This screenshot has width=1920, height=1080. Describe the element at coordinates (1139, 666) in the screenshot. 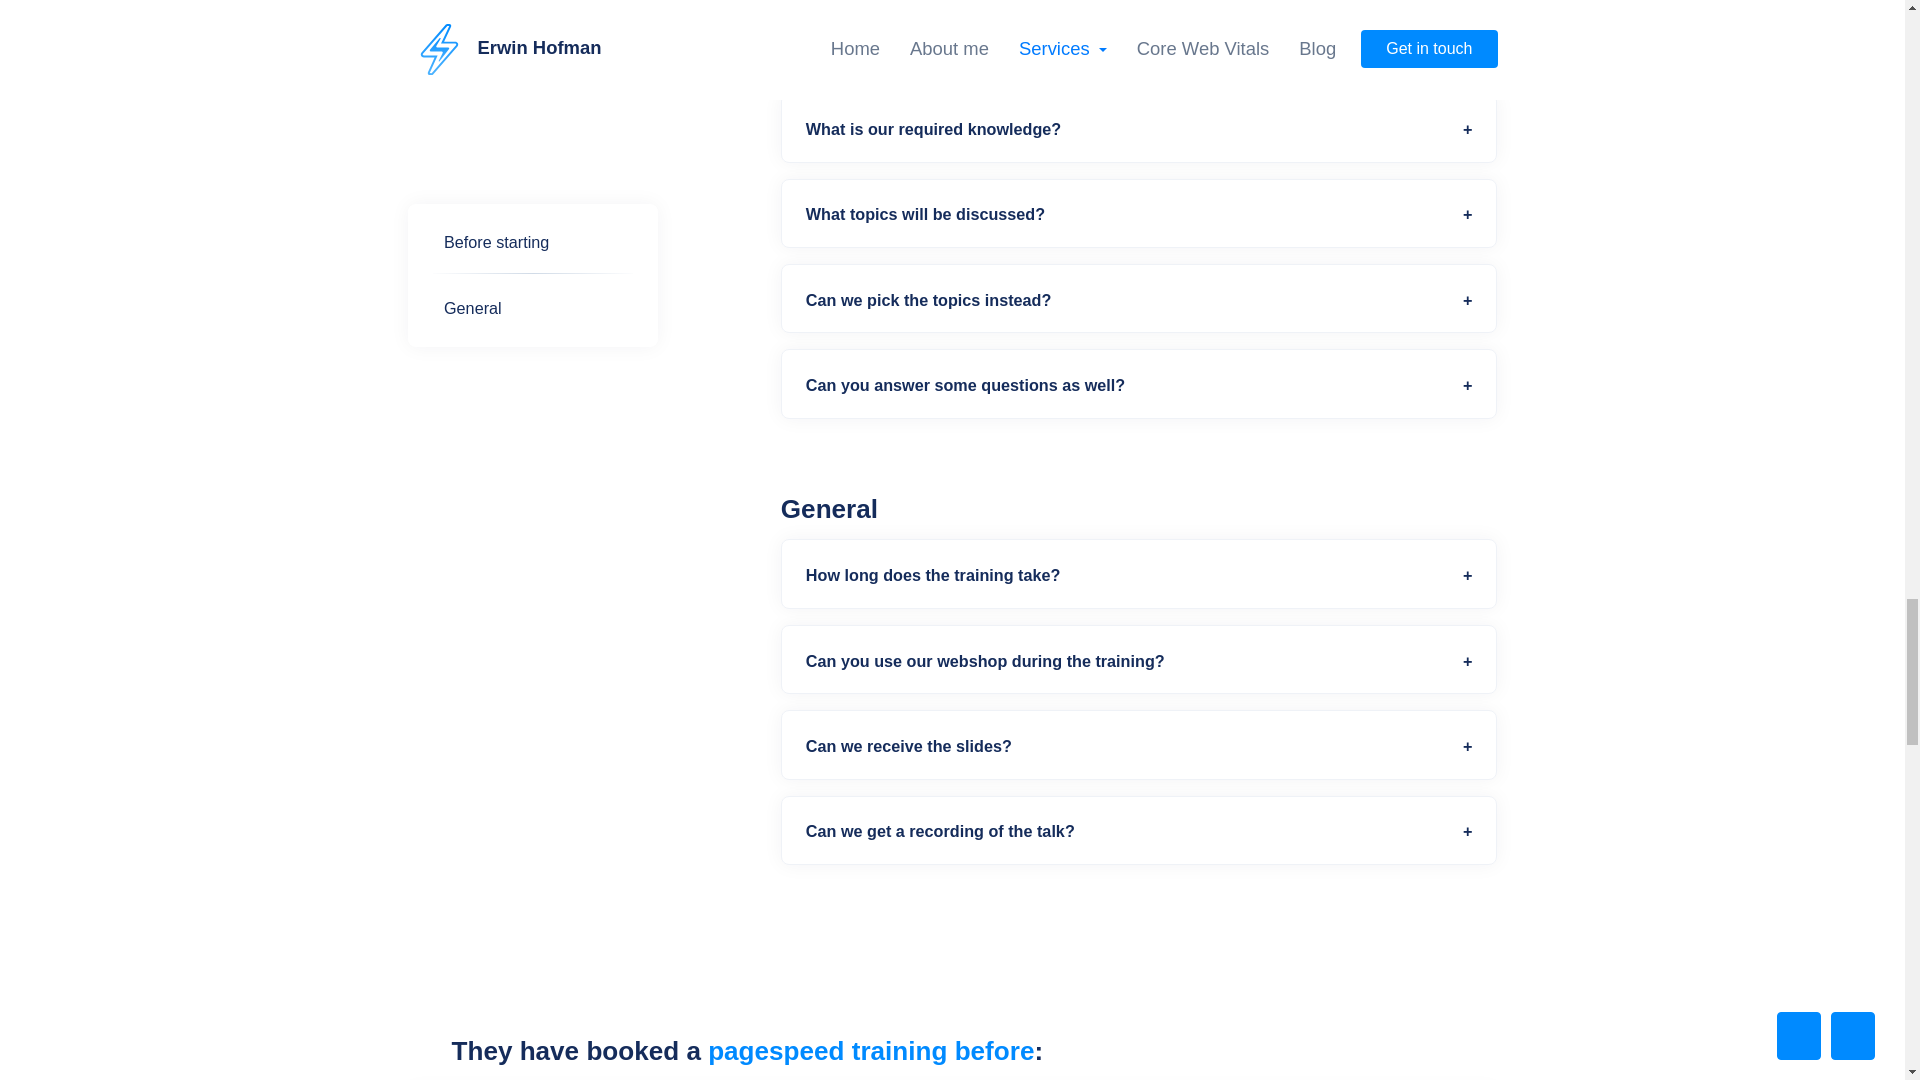

I see `Can you use our webshop during the training?` at that location.